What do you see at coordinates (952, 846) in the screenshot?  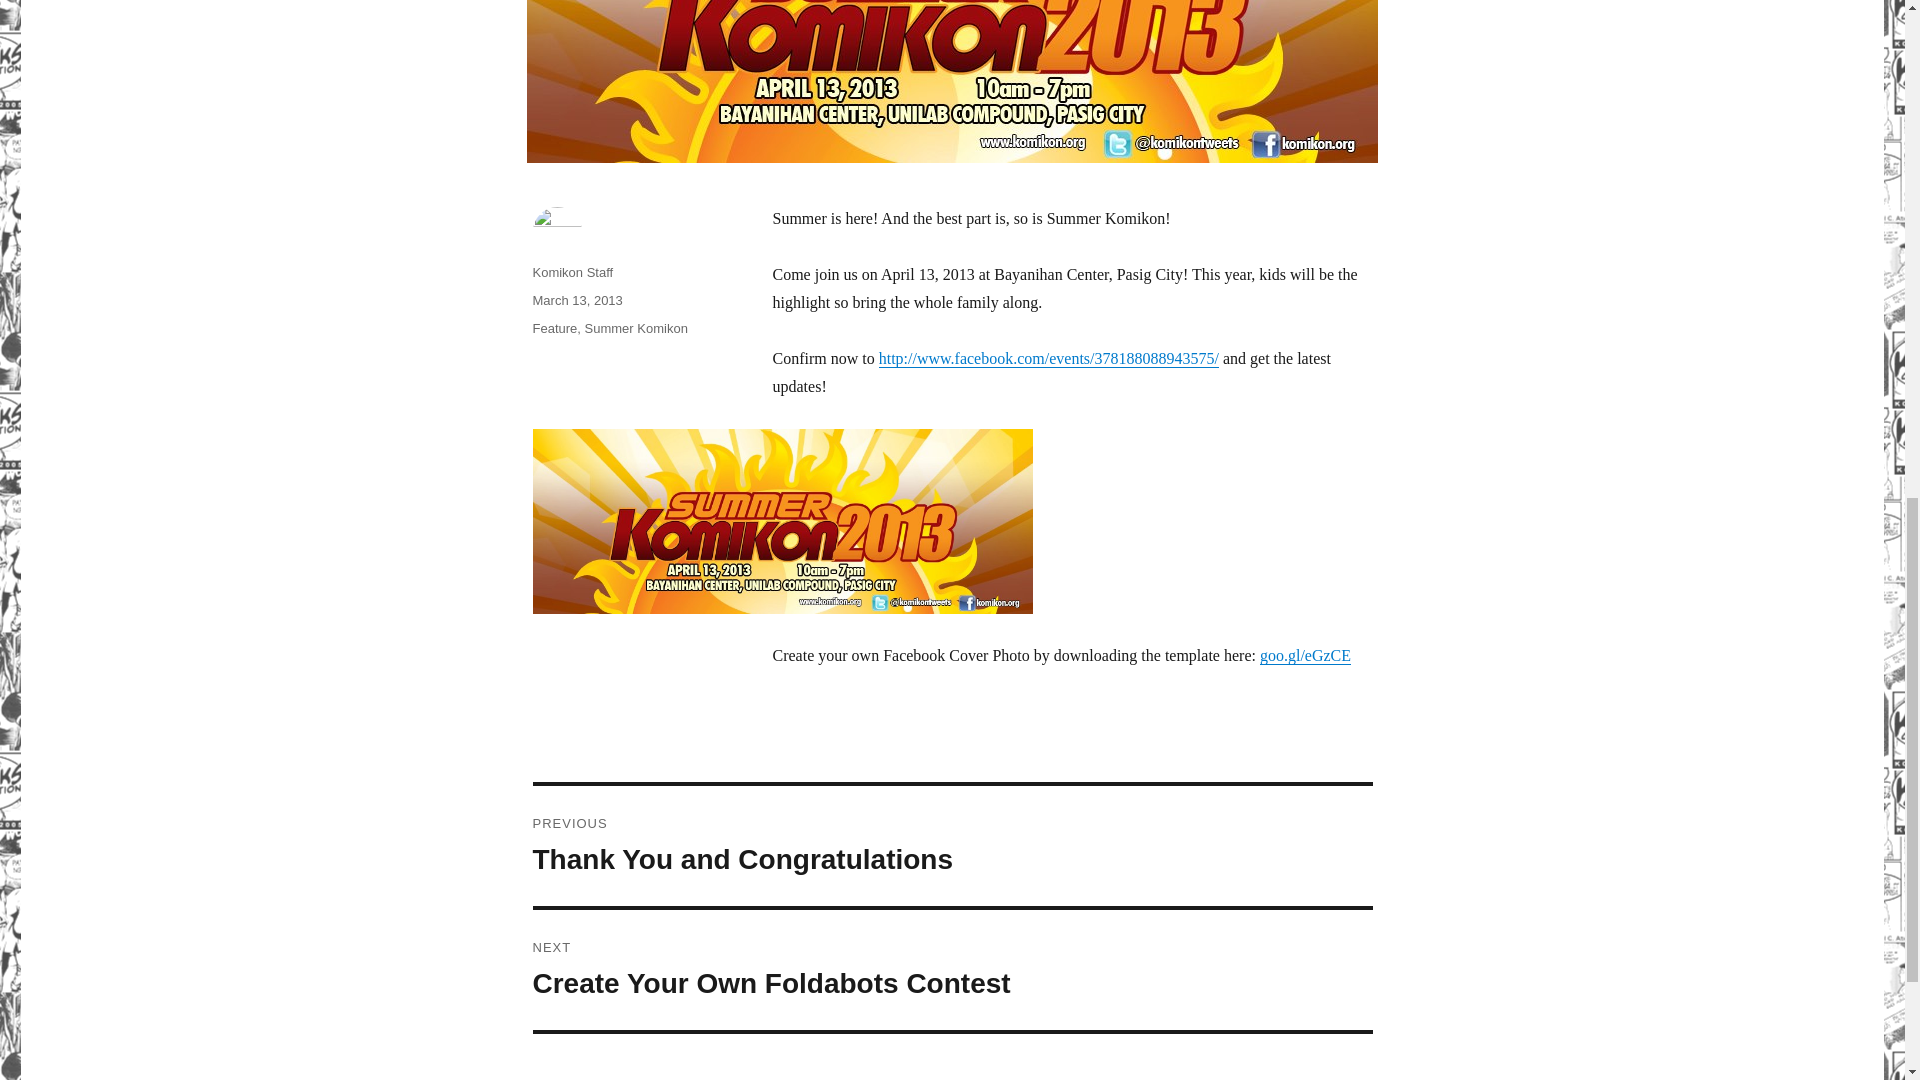 I see `March 13, 2013` at bounding box center [952, 846].